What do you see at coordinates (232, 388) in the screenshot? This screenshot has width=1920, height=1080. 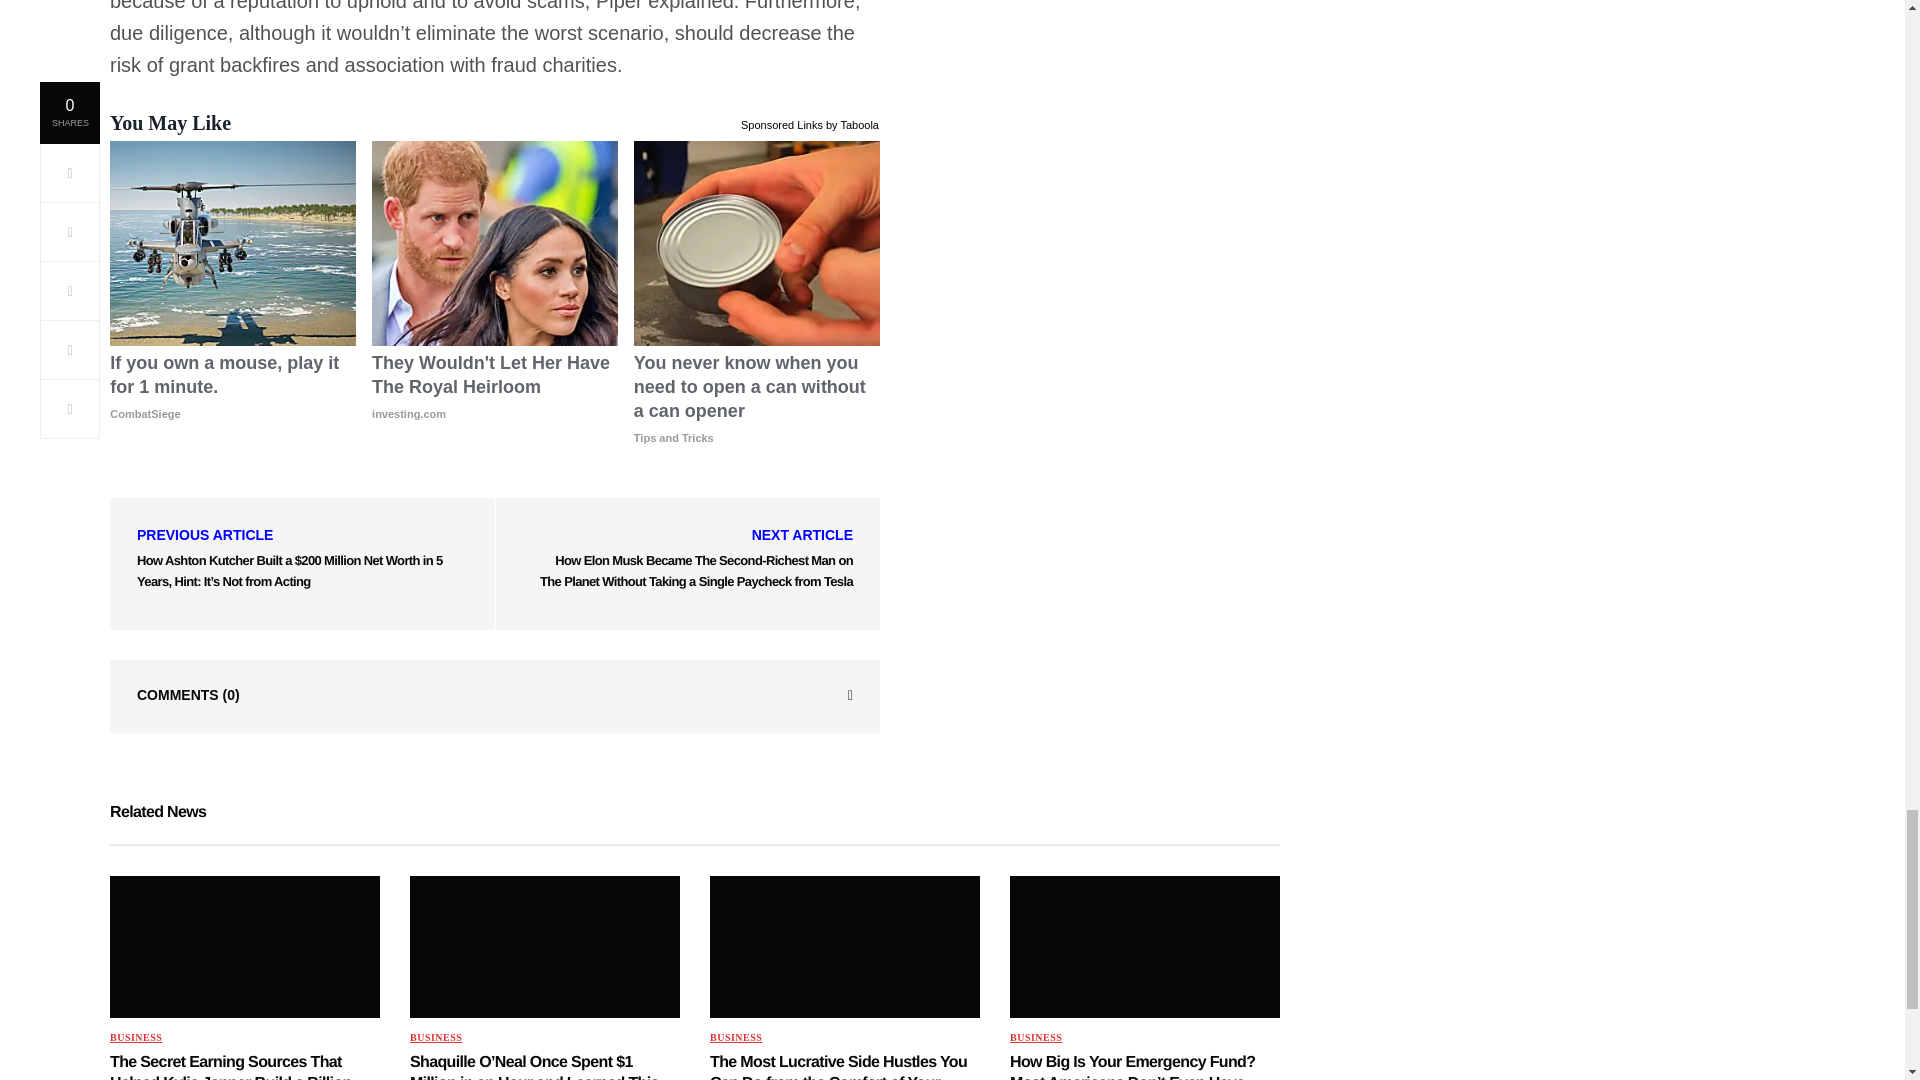 I see `If you own a mouse, play it for 1 minute.` at bounding box center [232, 388].